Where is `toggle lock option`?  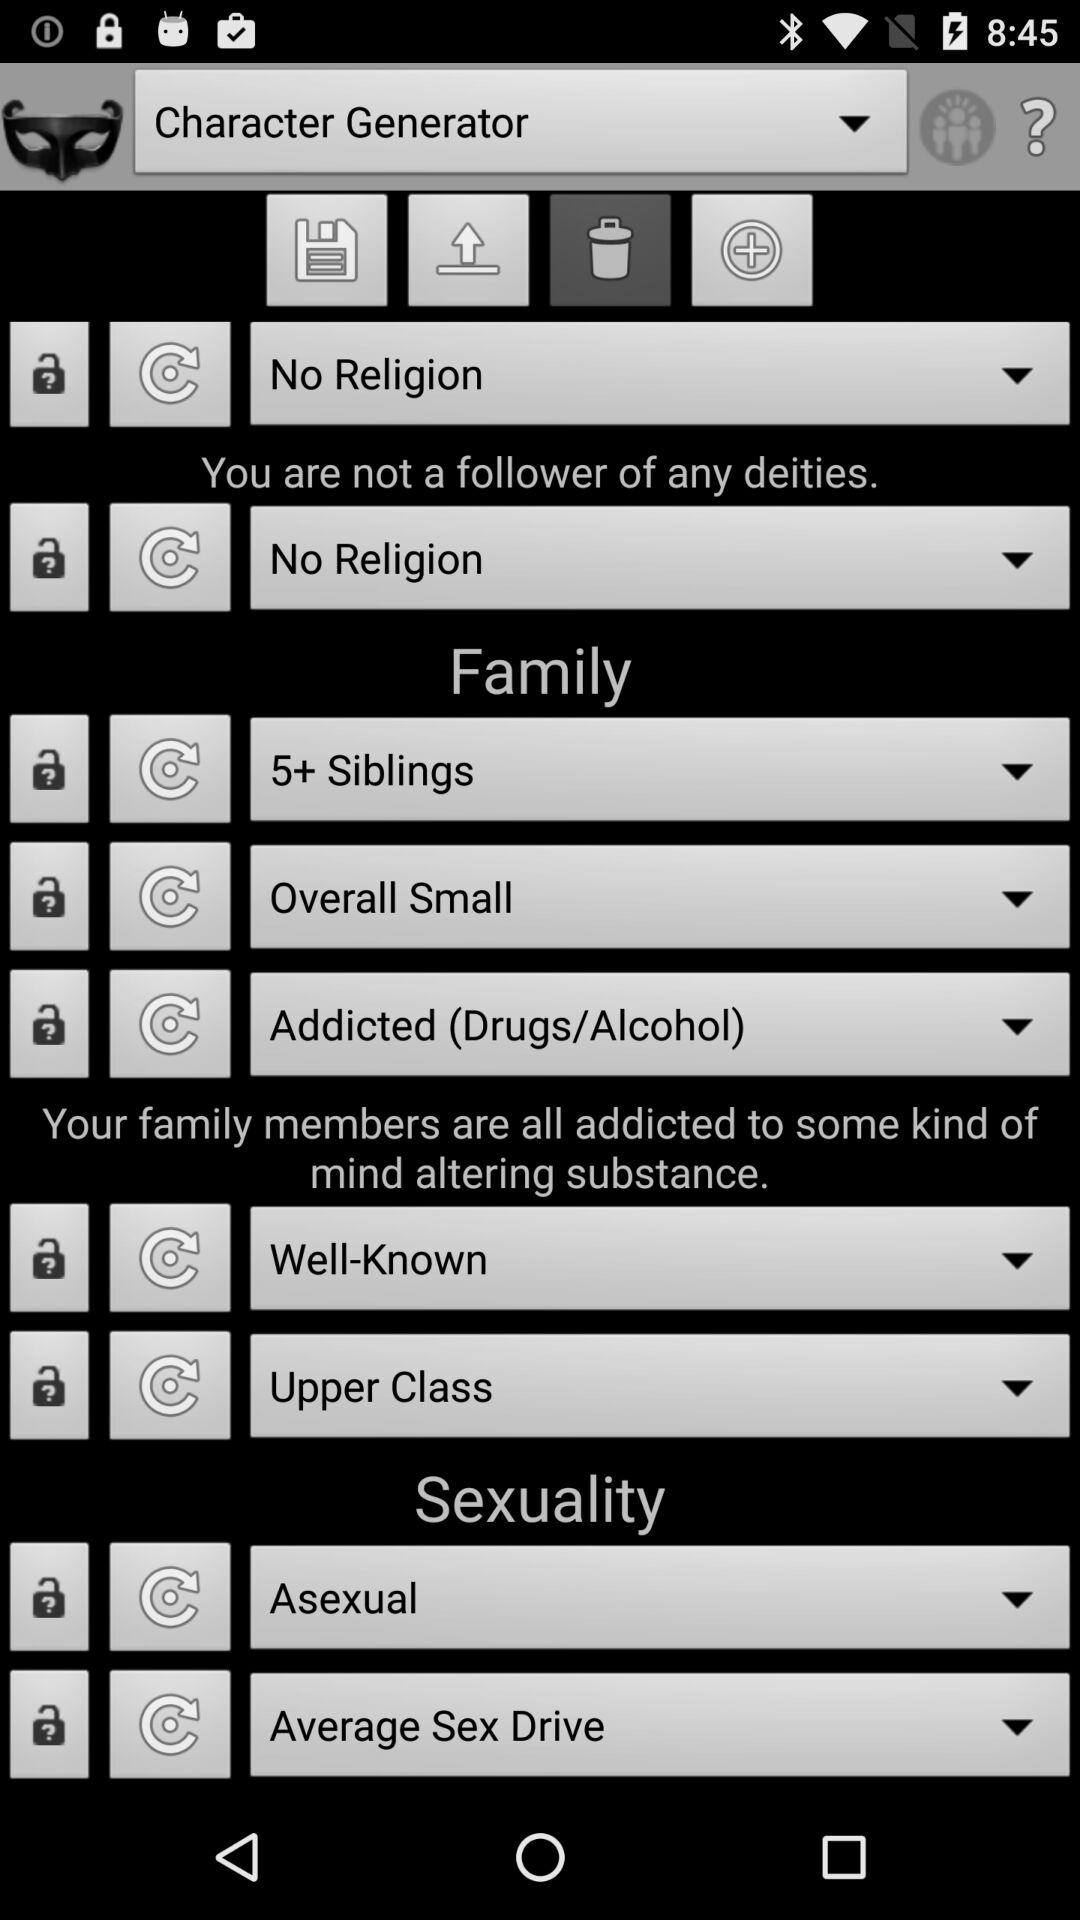 toggle lock option is located at coordinates (50, 1264).